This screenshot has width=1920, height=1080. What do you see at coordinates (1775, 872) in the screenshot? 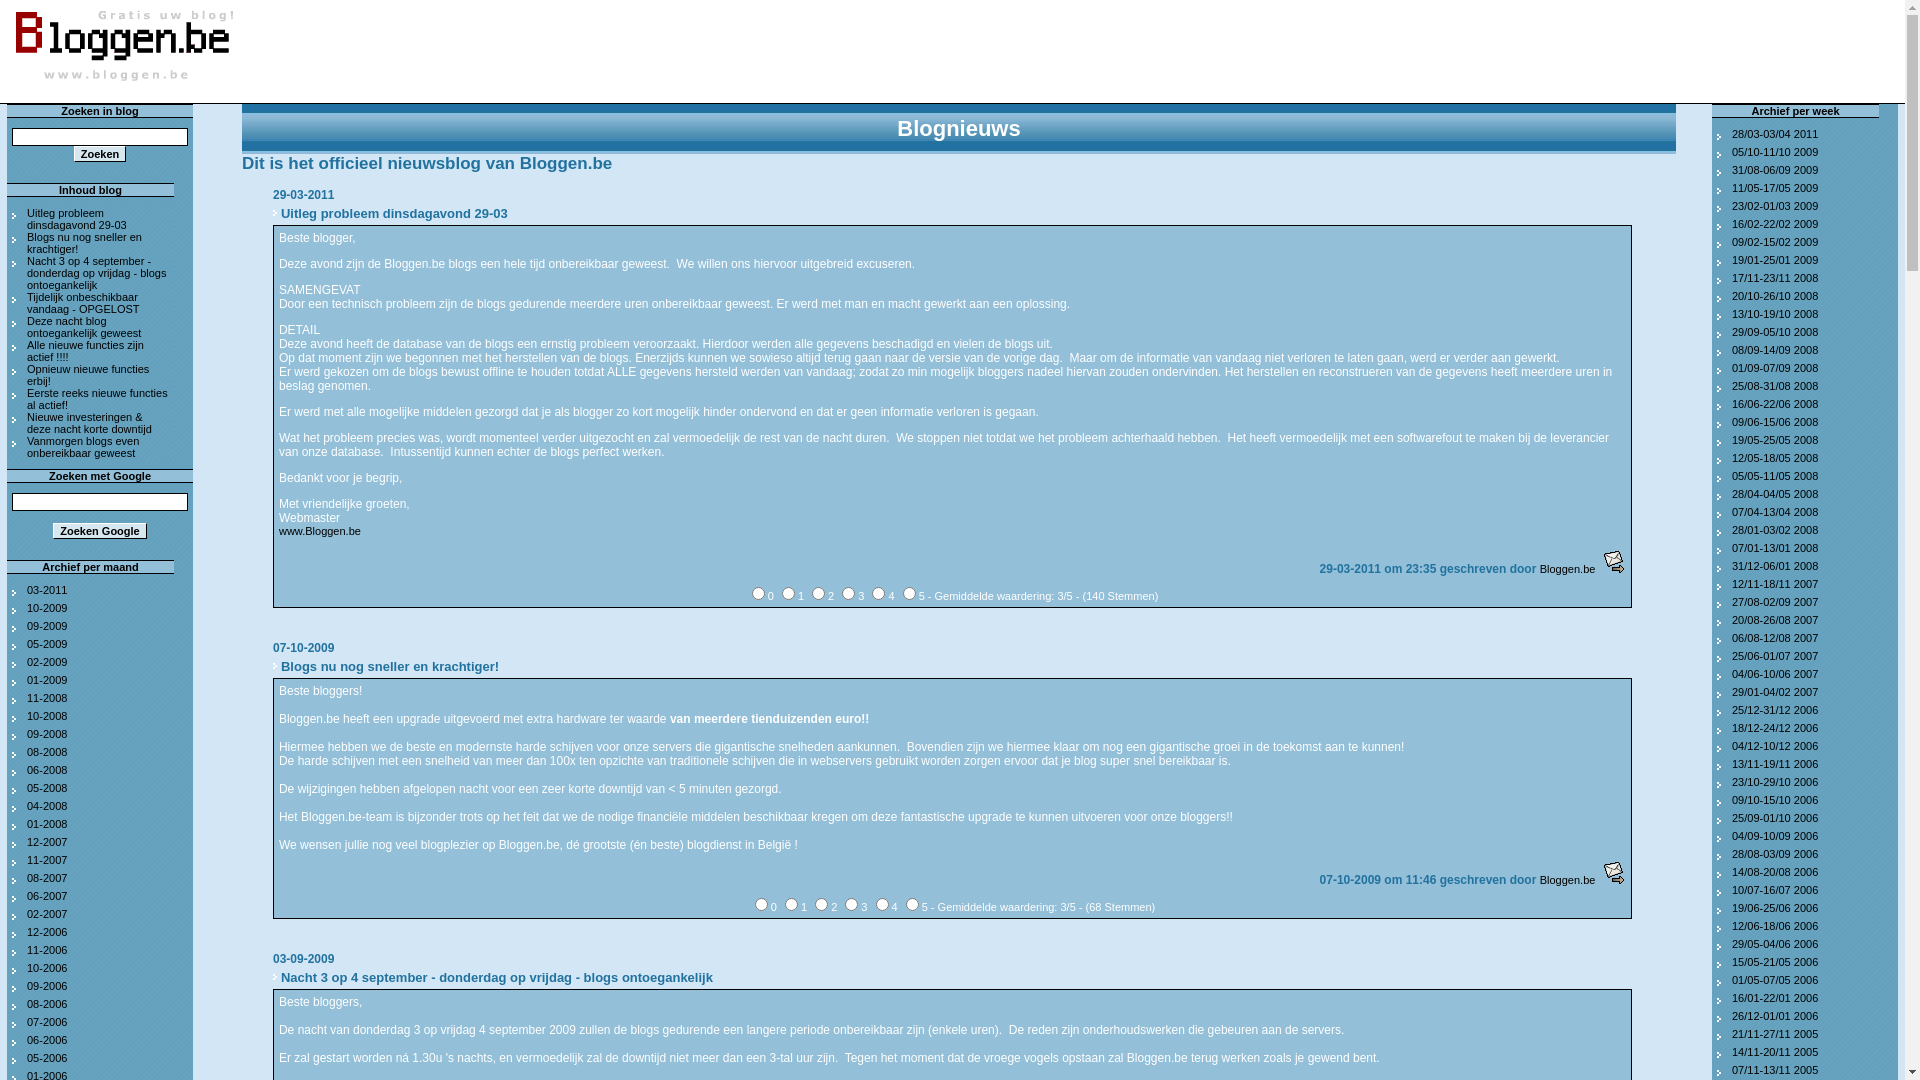
I see `14/08-20/08 2006` at bounding box center [1775, 872].